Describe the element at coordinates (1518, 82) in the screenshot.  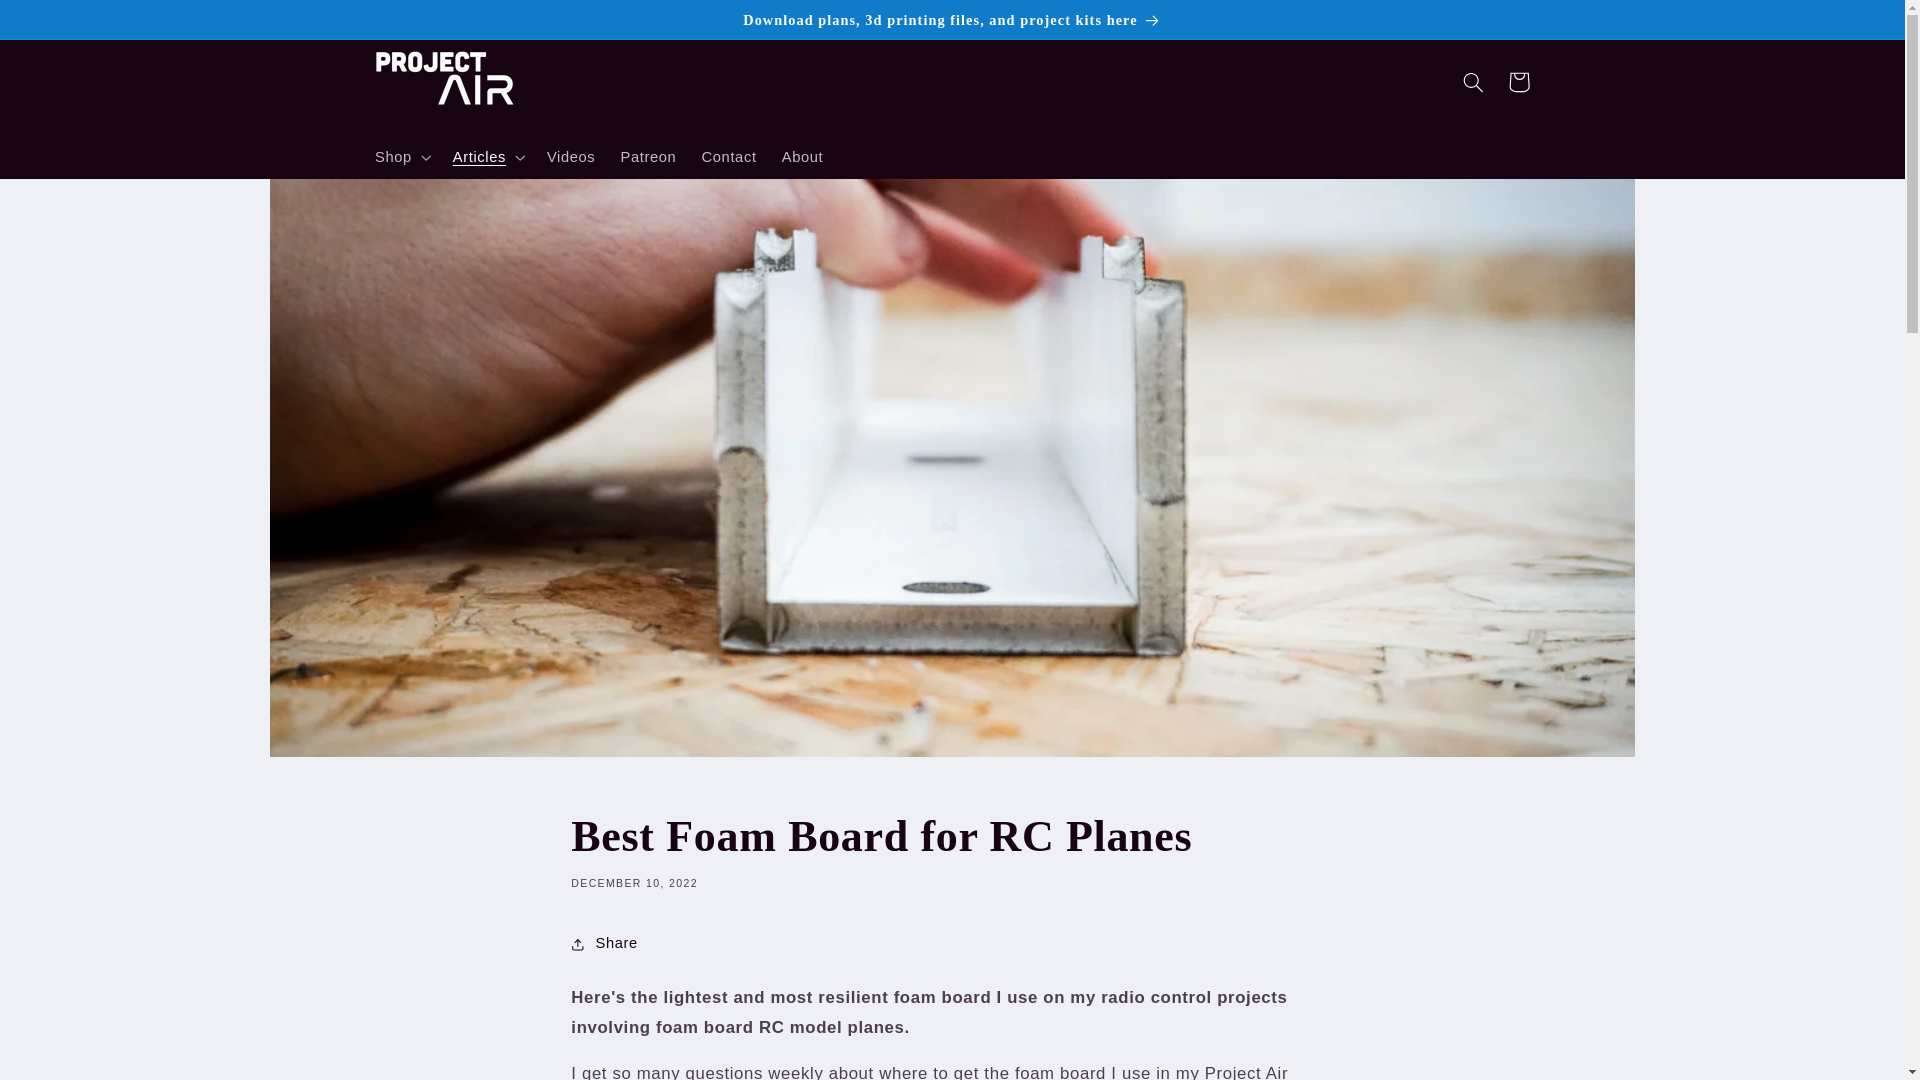
I see `Cart` at that location.